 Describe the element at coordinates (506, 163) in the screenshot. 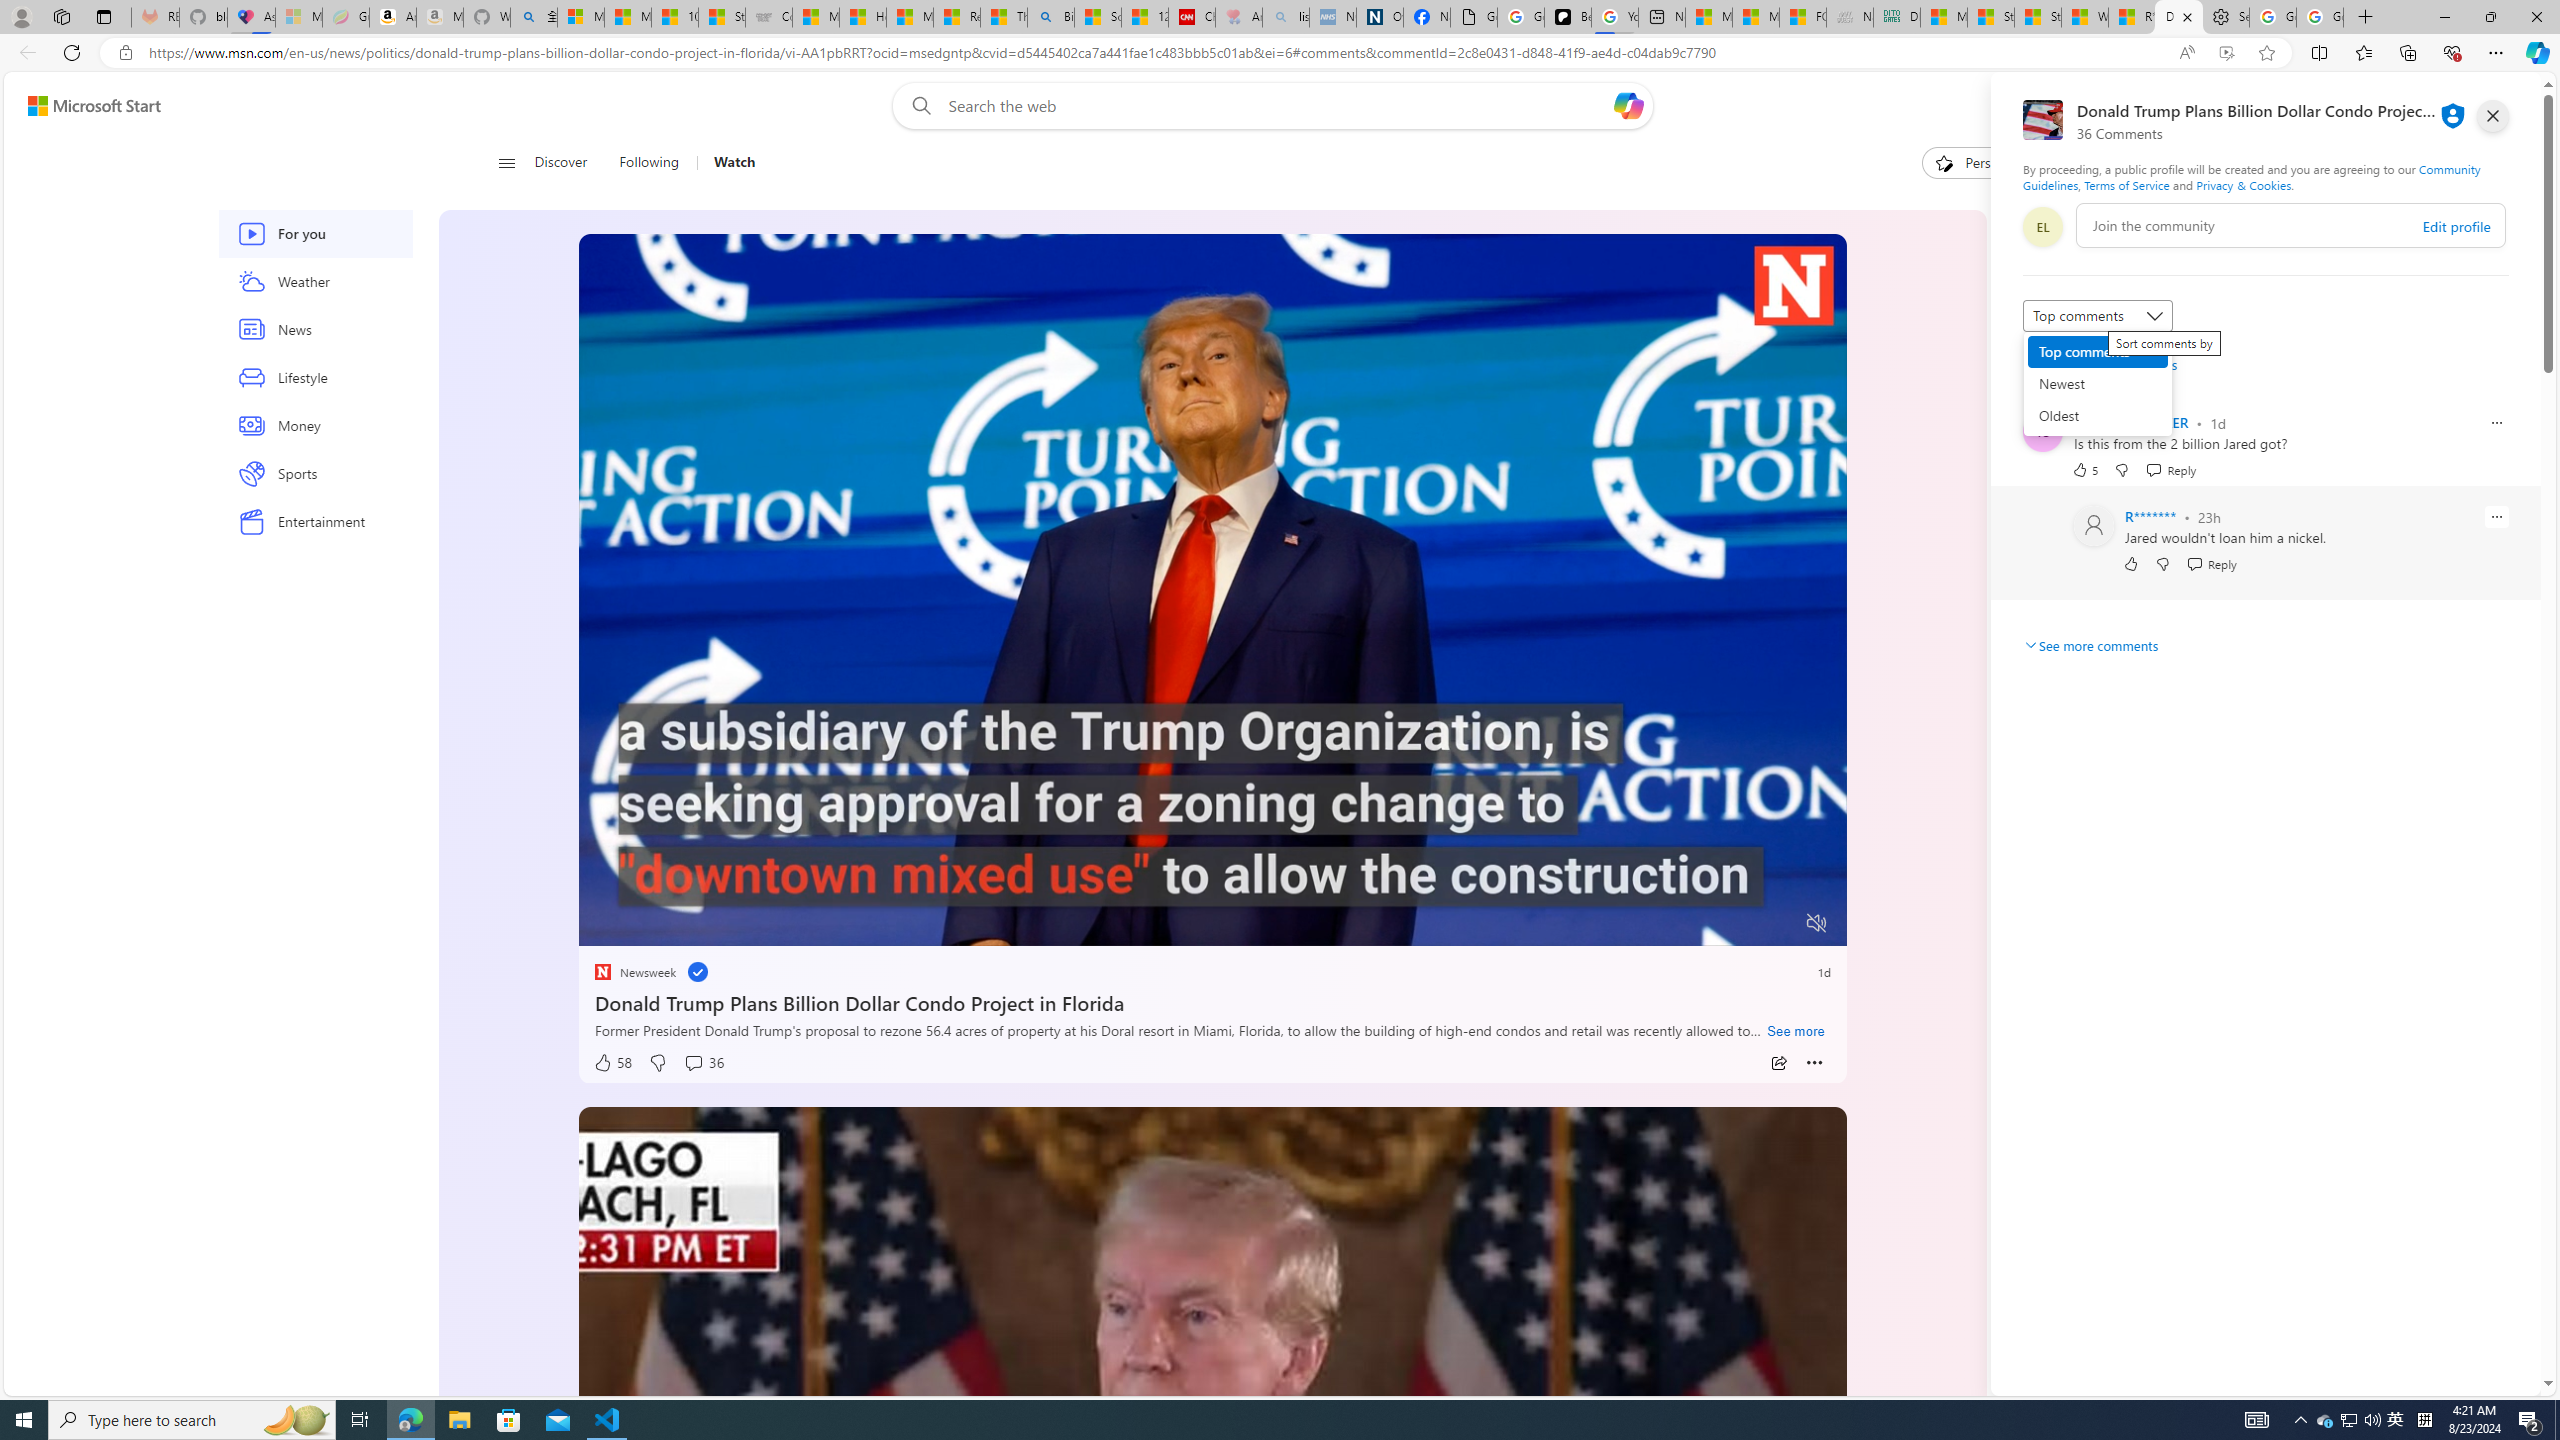

I see `Class: button-glyph` at that location.